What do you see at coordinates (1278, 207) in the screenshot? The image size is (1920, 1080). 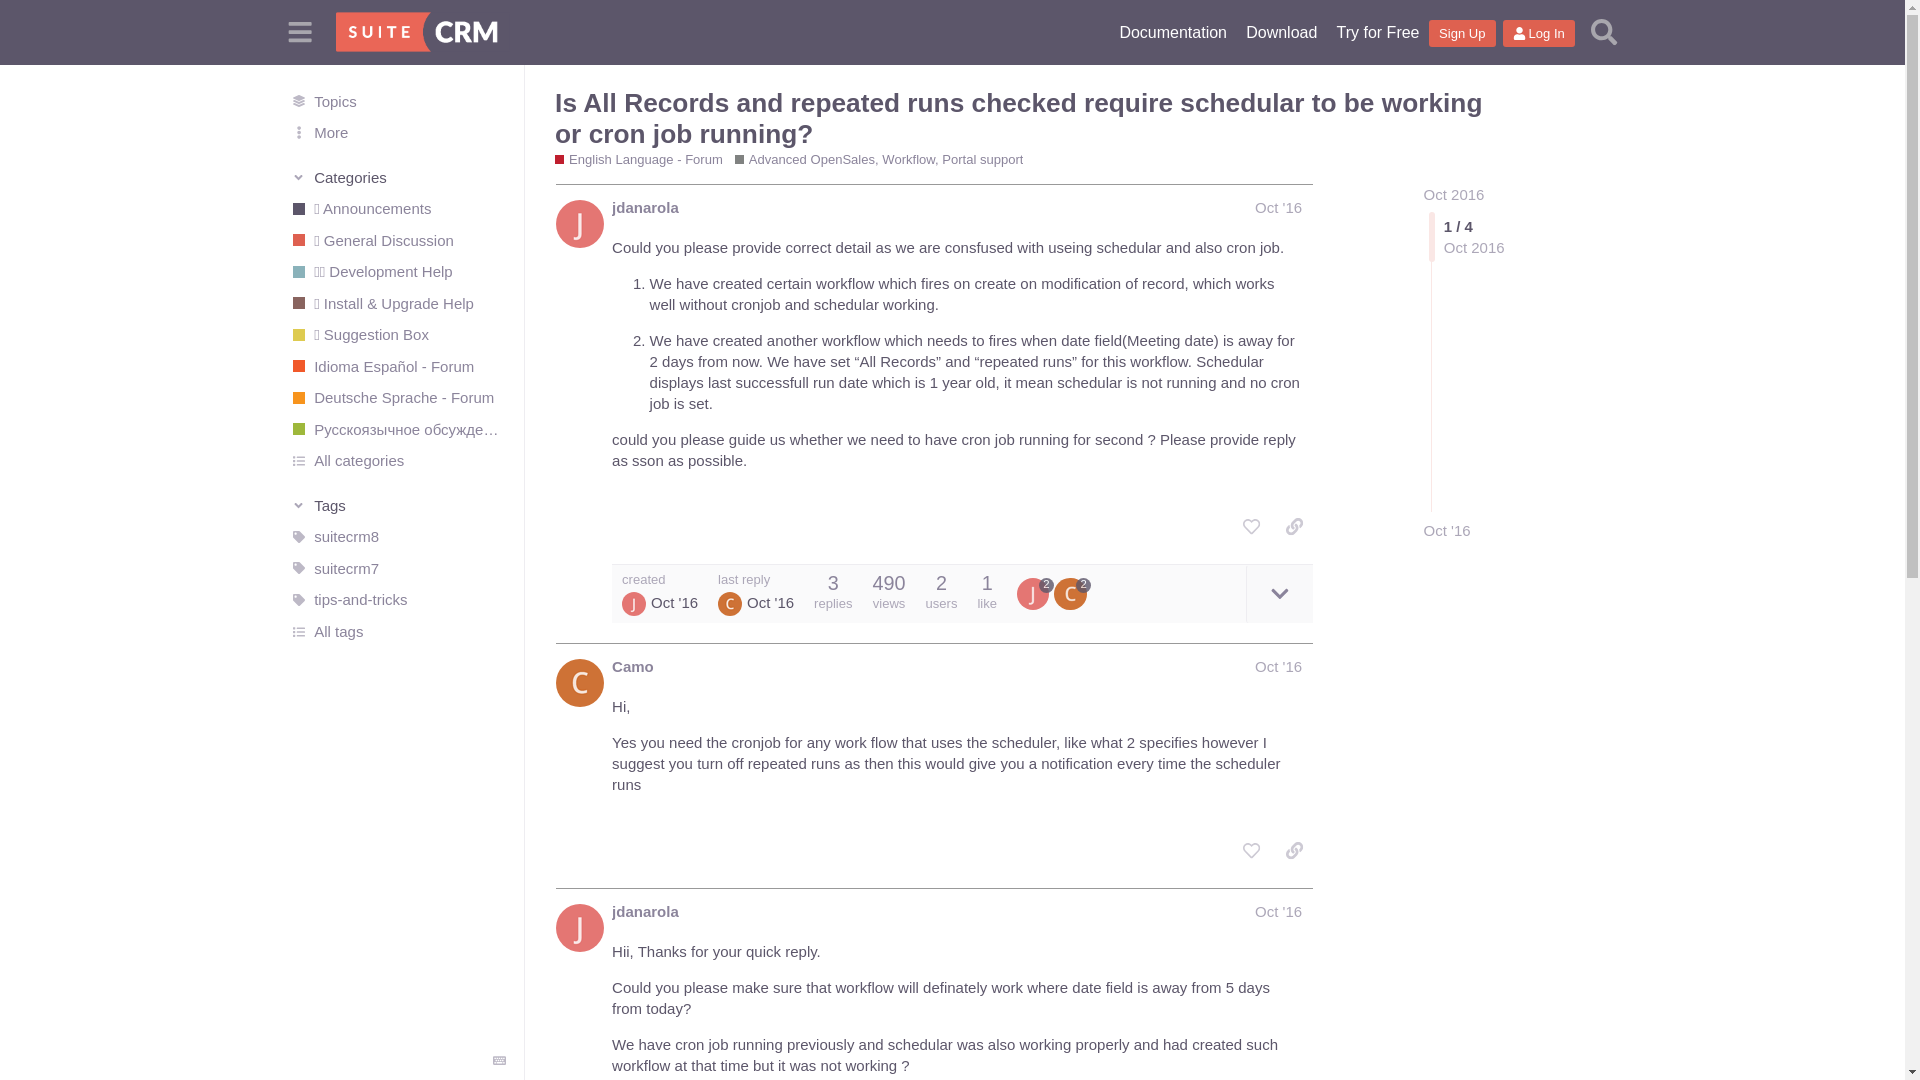 I see `Oct '16` at bounding box center [1278, 207].